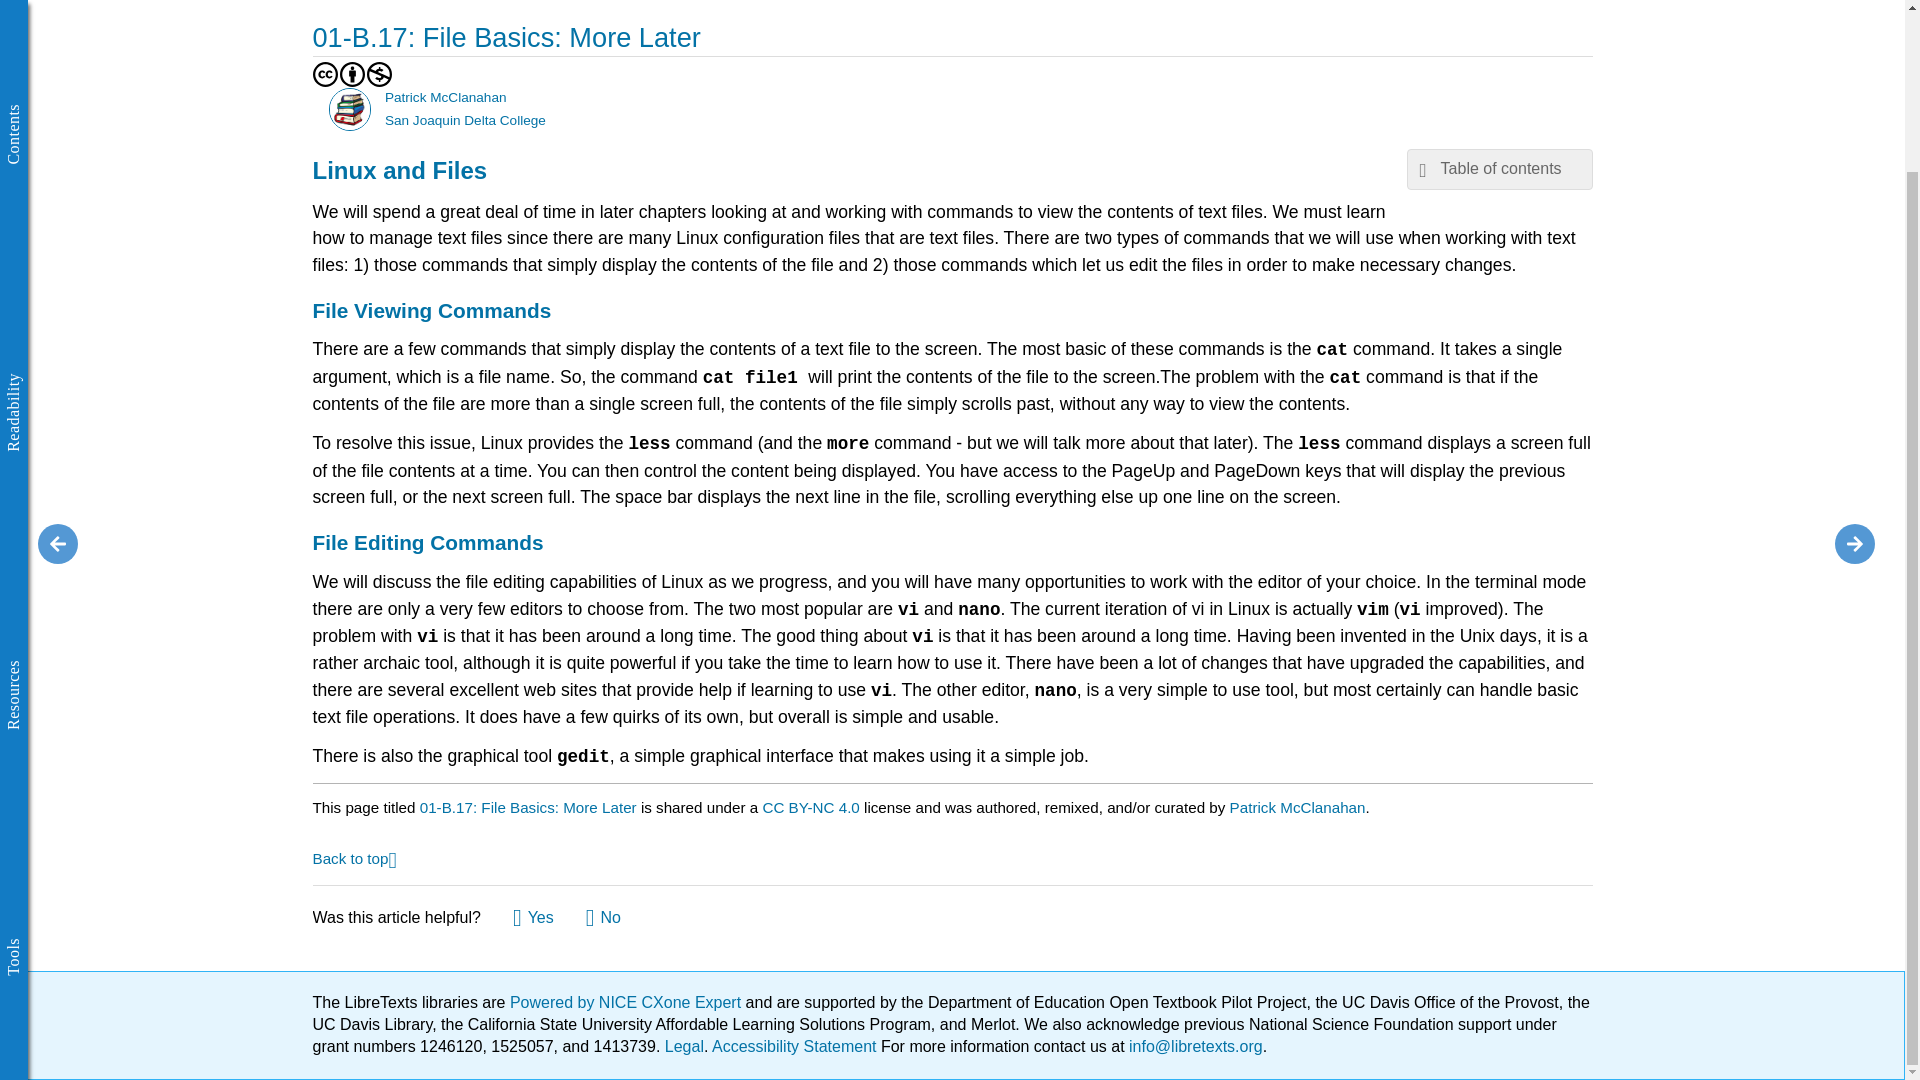  I want to click on BY, so click(352, 74).